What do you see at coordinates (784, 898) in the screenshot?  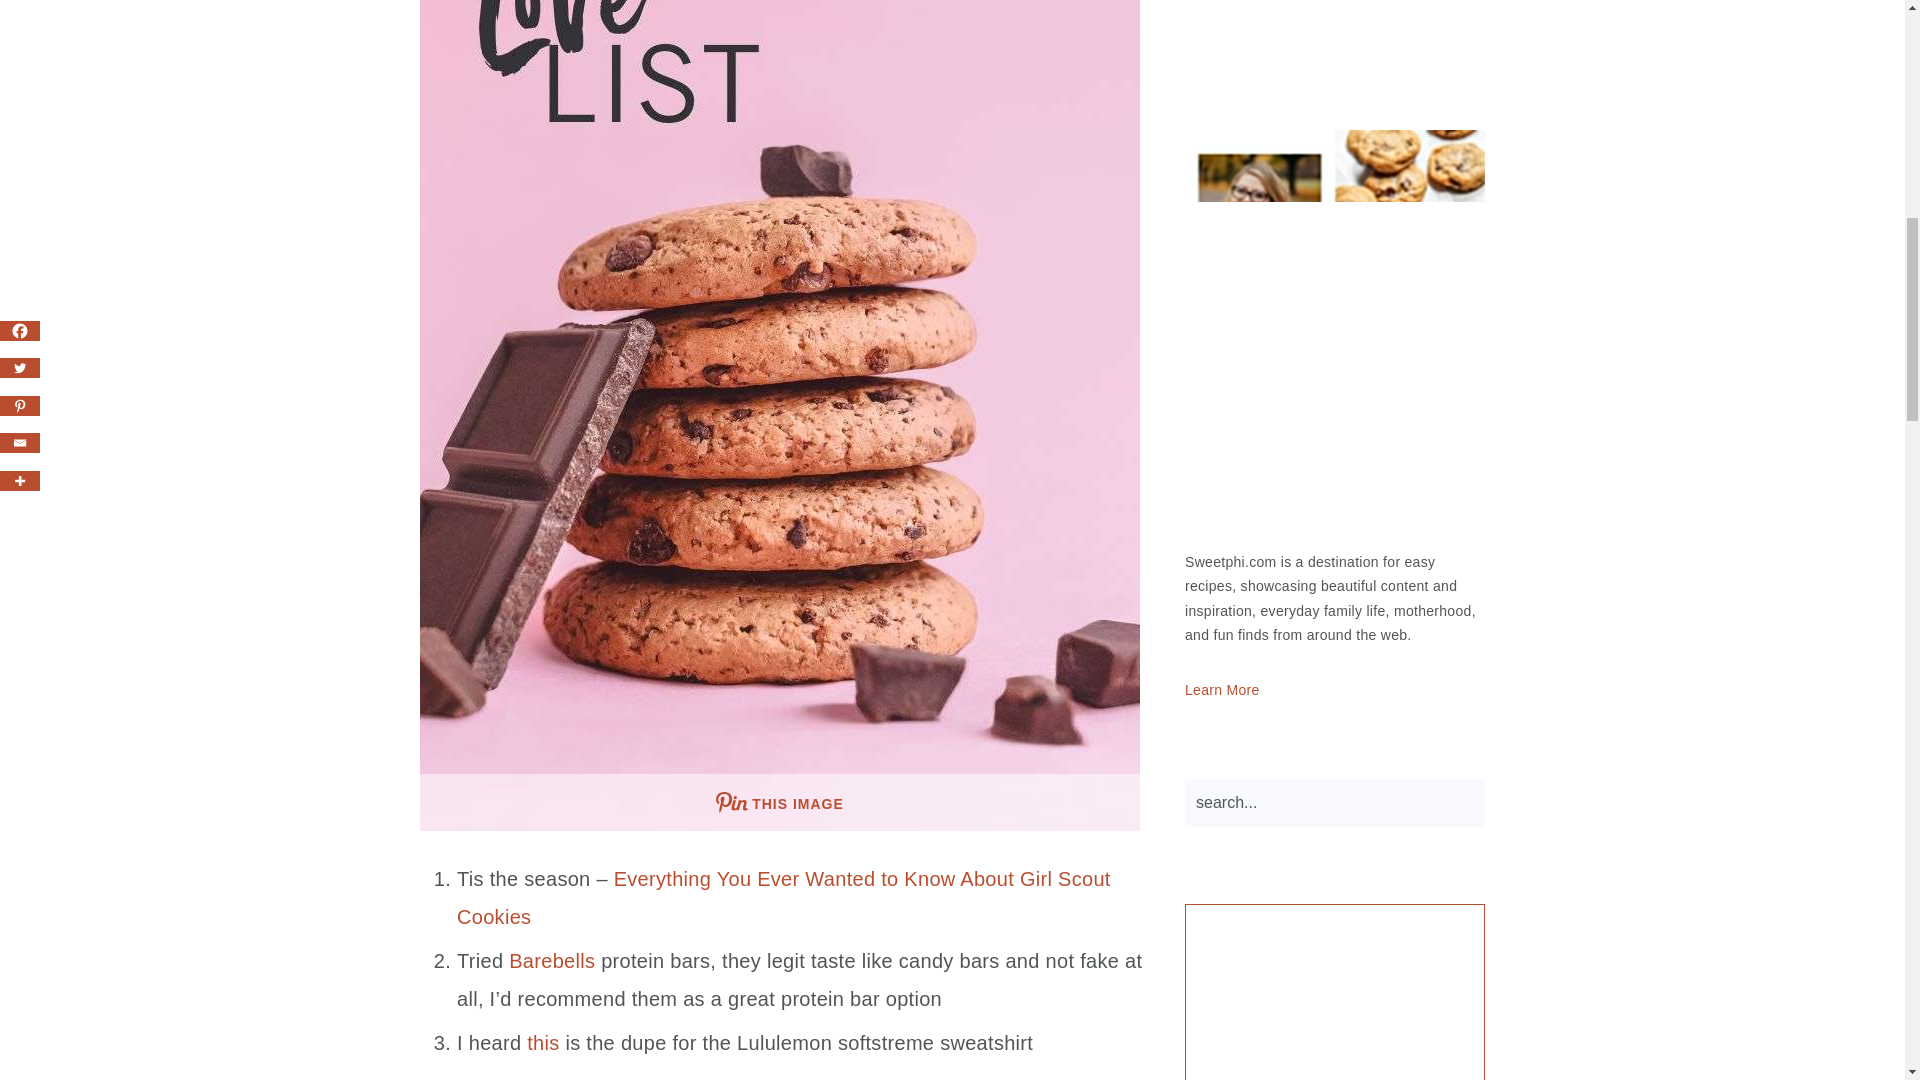 I see `Everything You Ever Wanted to Know About Girl Scout Cookies` at bounding box center [784, 898].